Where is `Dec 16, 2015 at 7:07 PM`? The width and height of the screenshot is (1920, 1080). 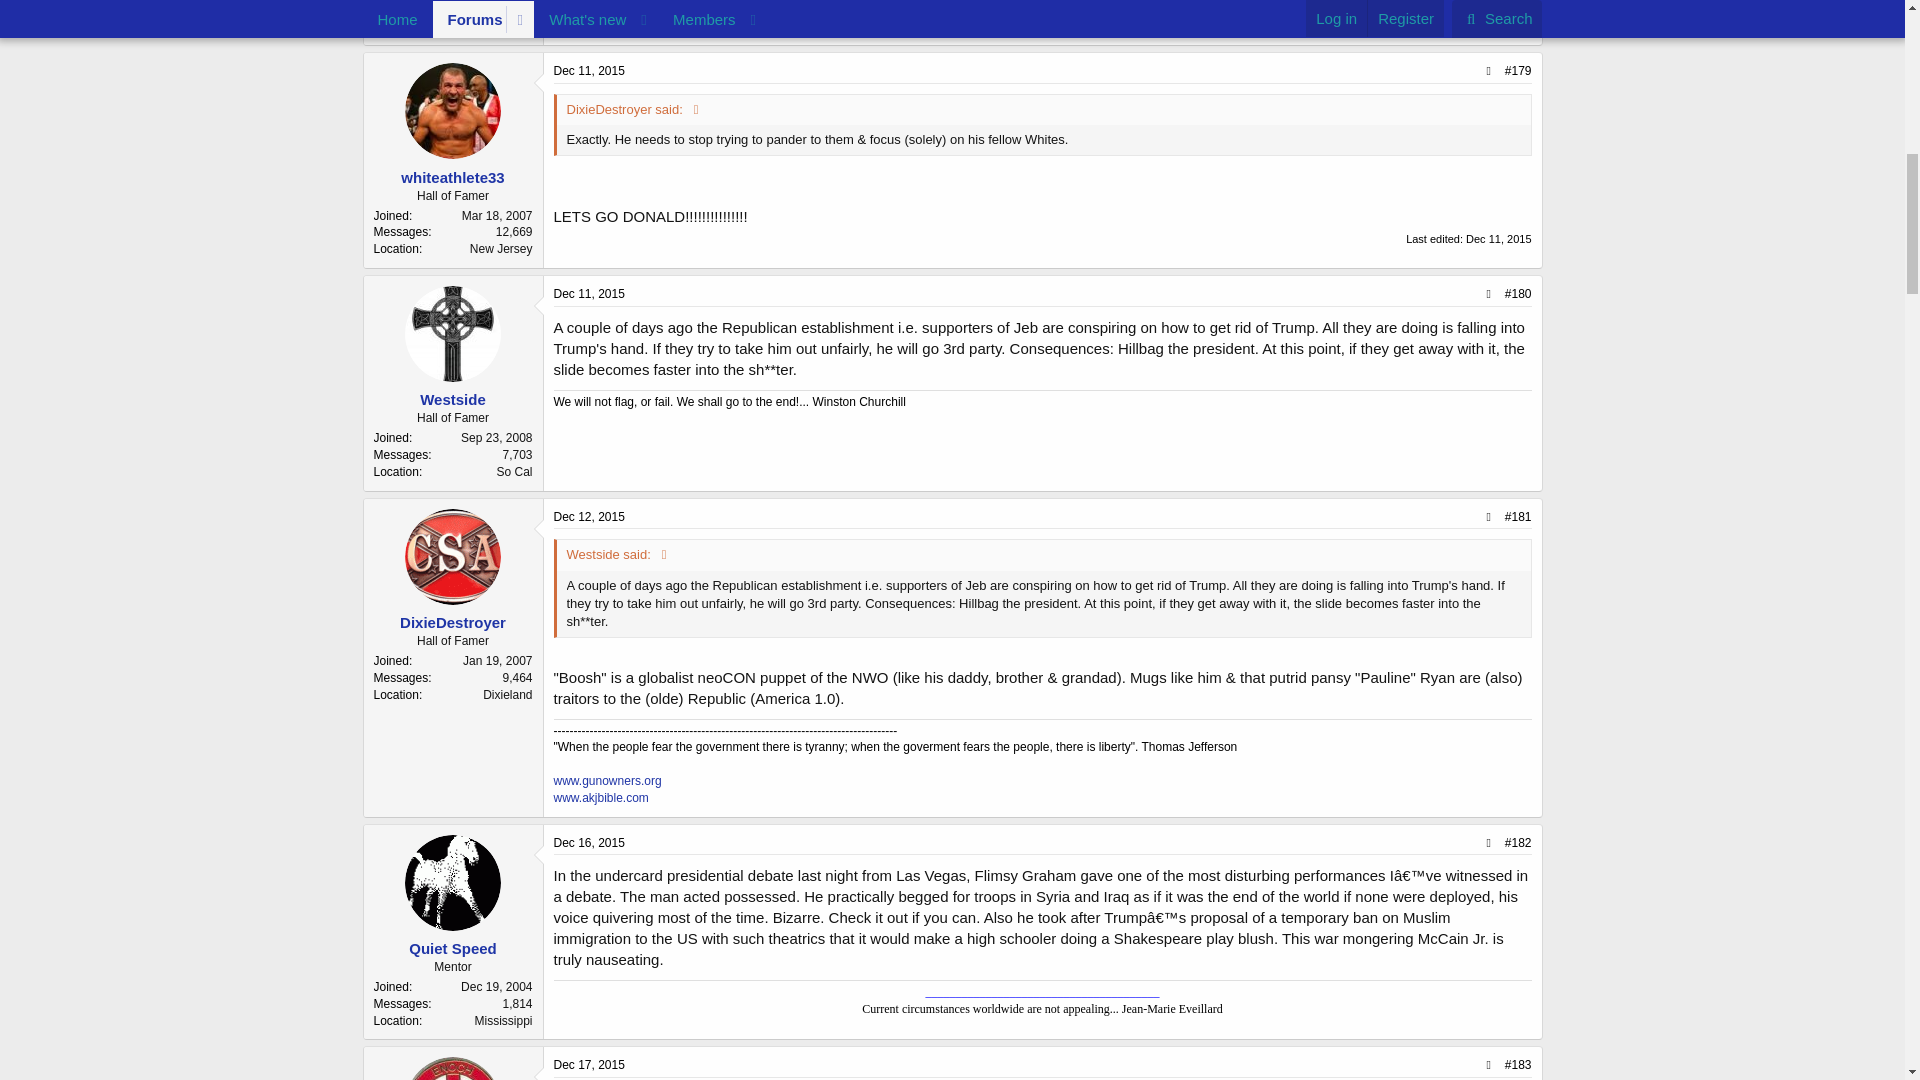
Dec 16, 2015 at 7:07 PM is located at coordinates (590, 842).